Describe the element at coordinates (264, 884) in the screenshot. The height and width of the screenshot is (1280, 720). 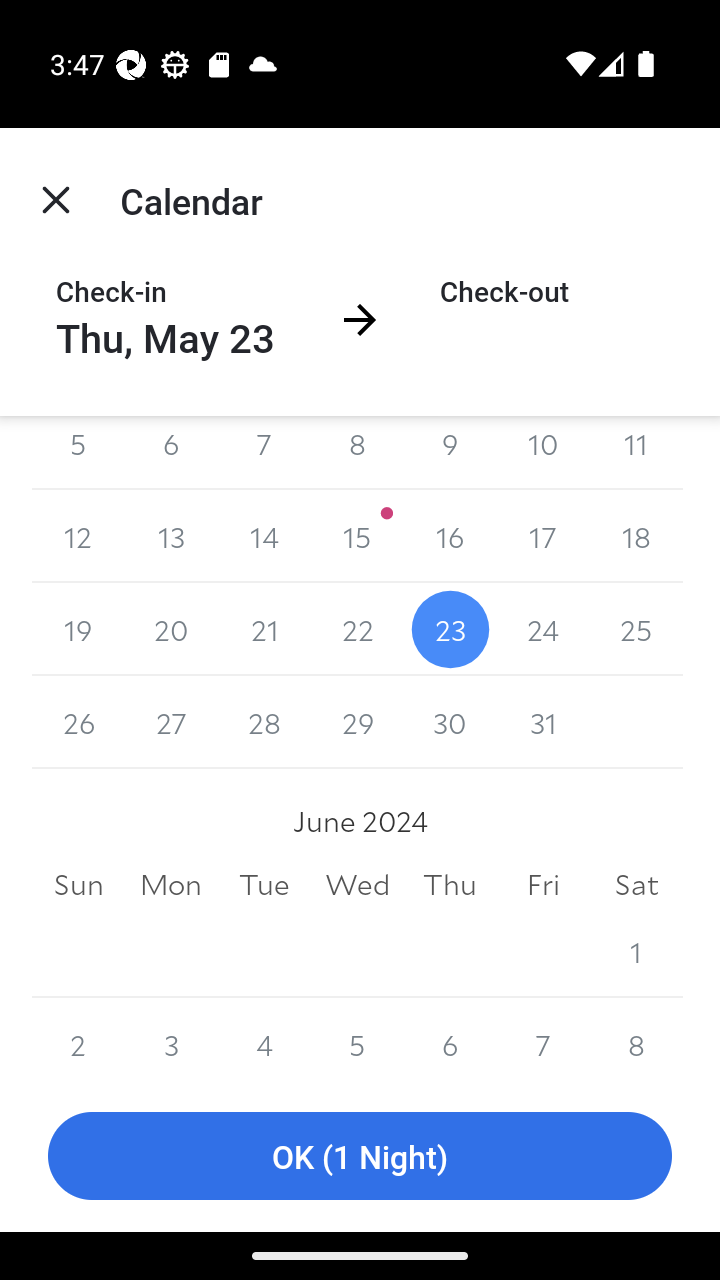
I see `Tue` at that location.